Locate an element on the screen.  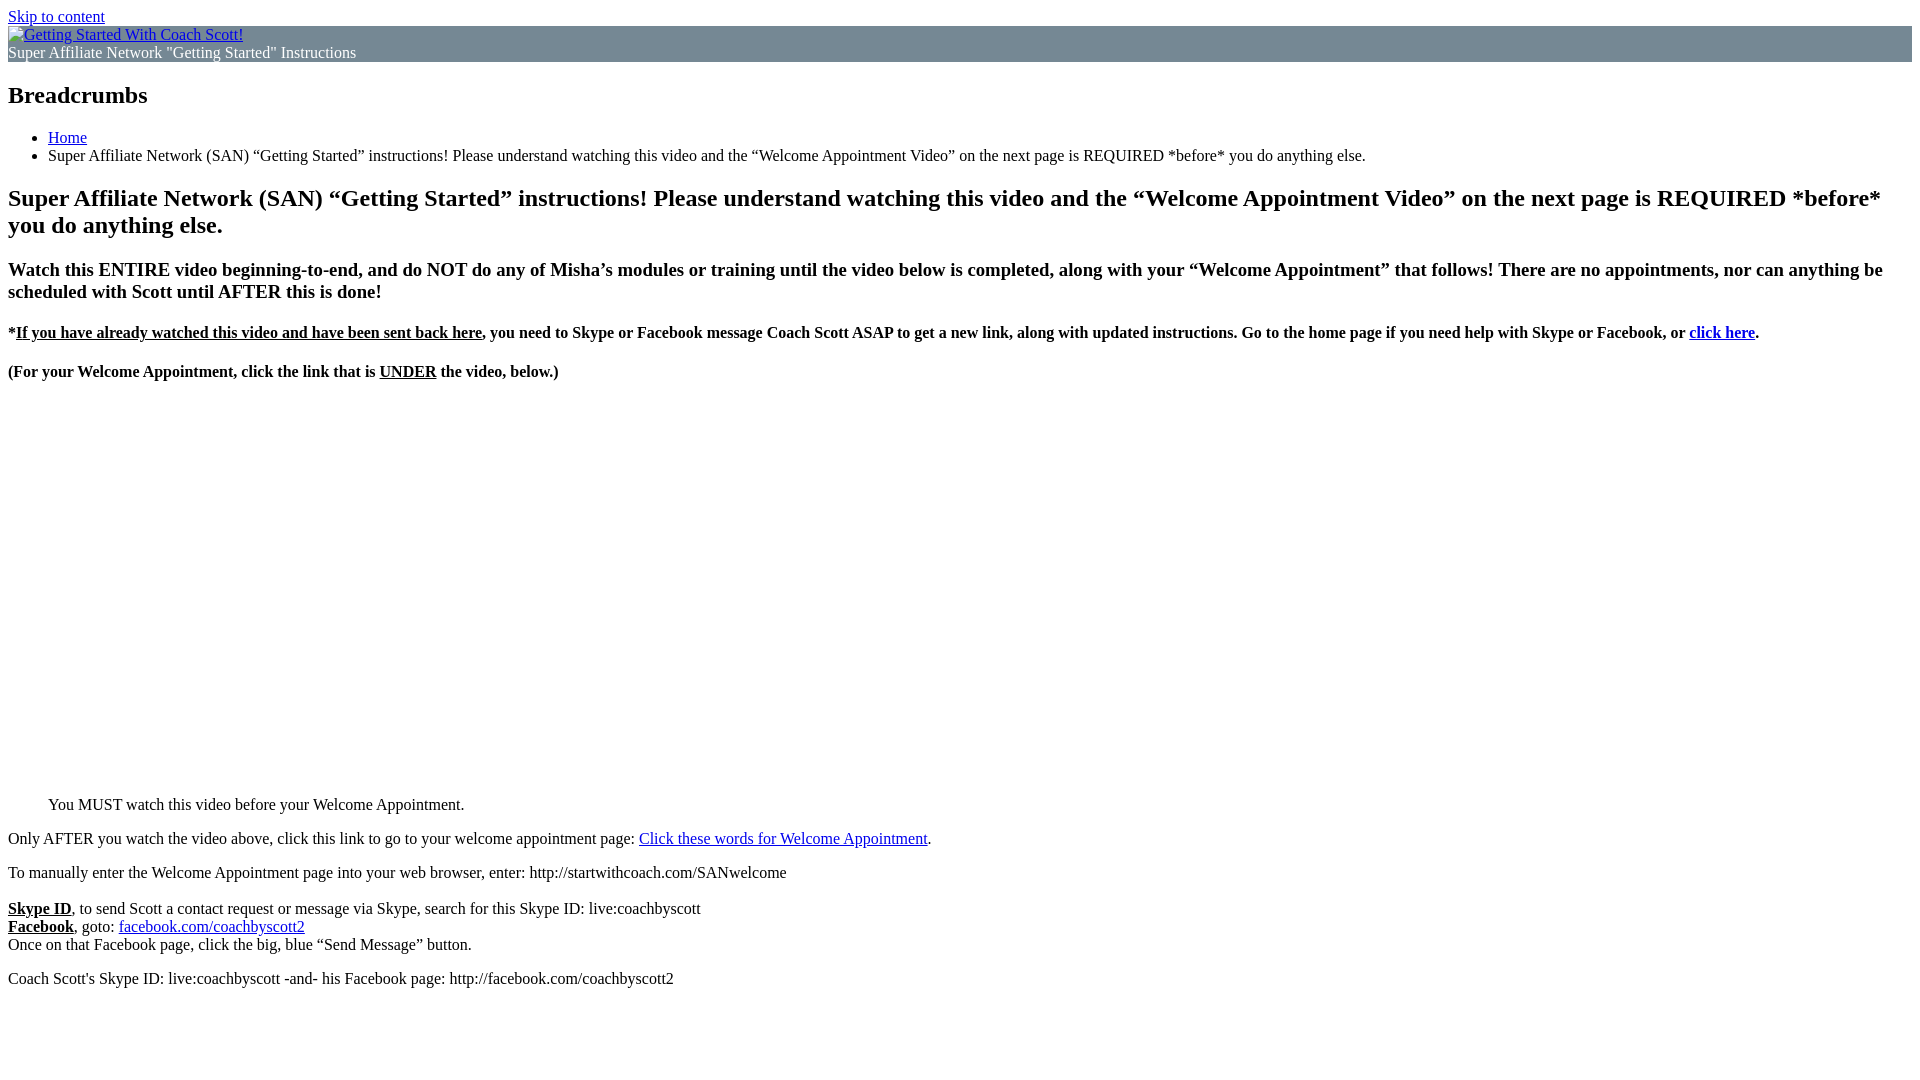
click here is located at coordinates (1722, 332).